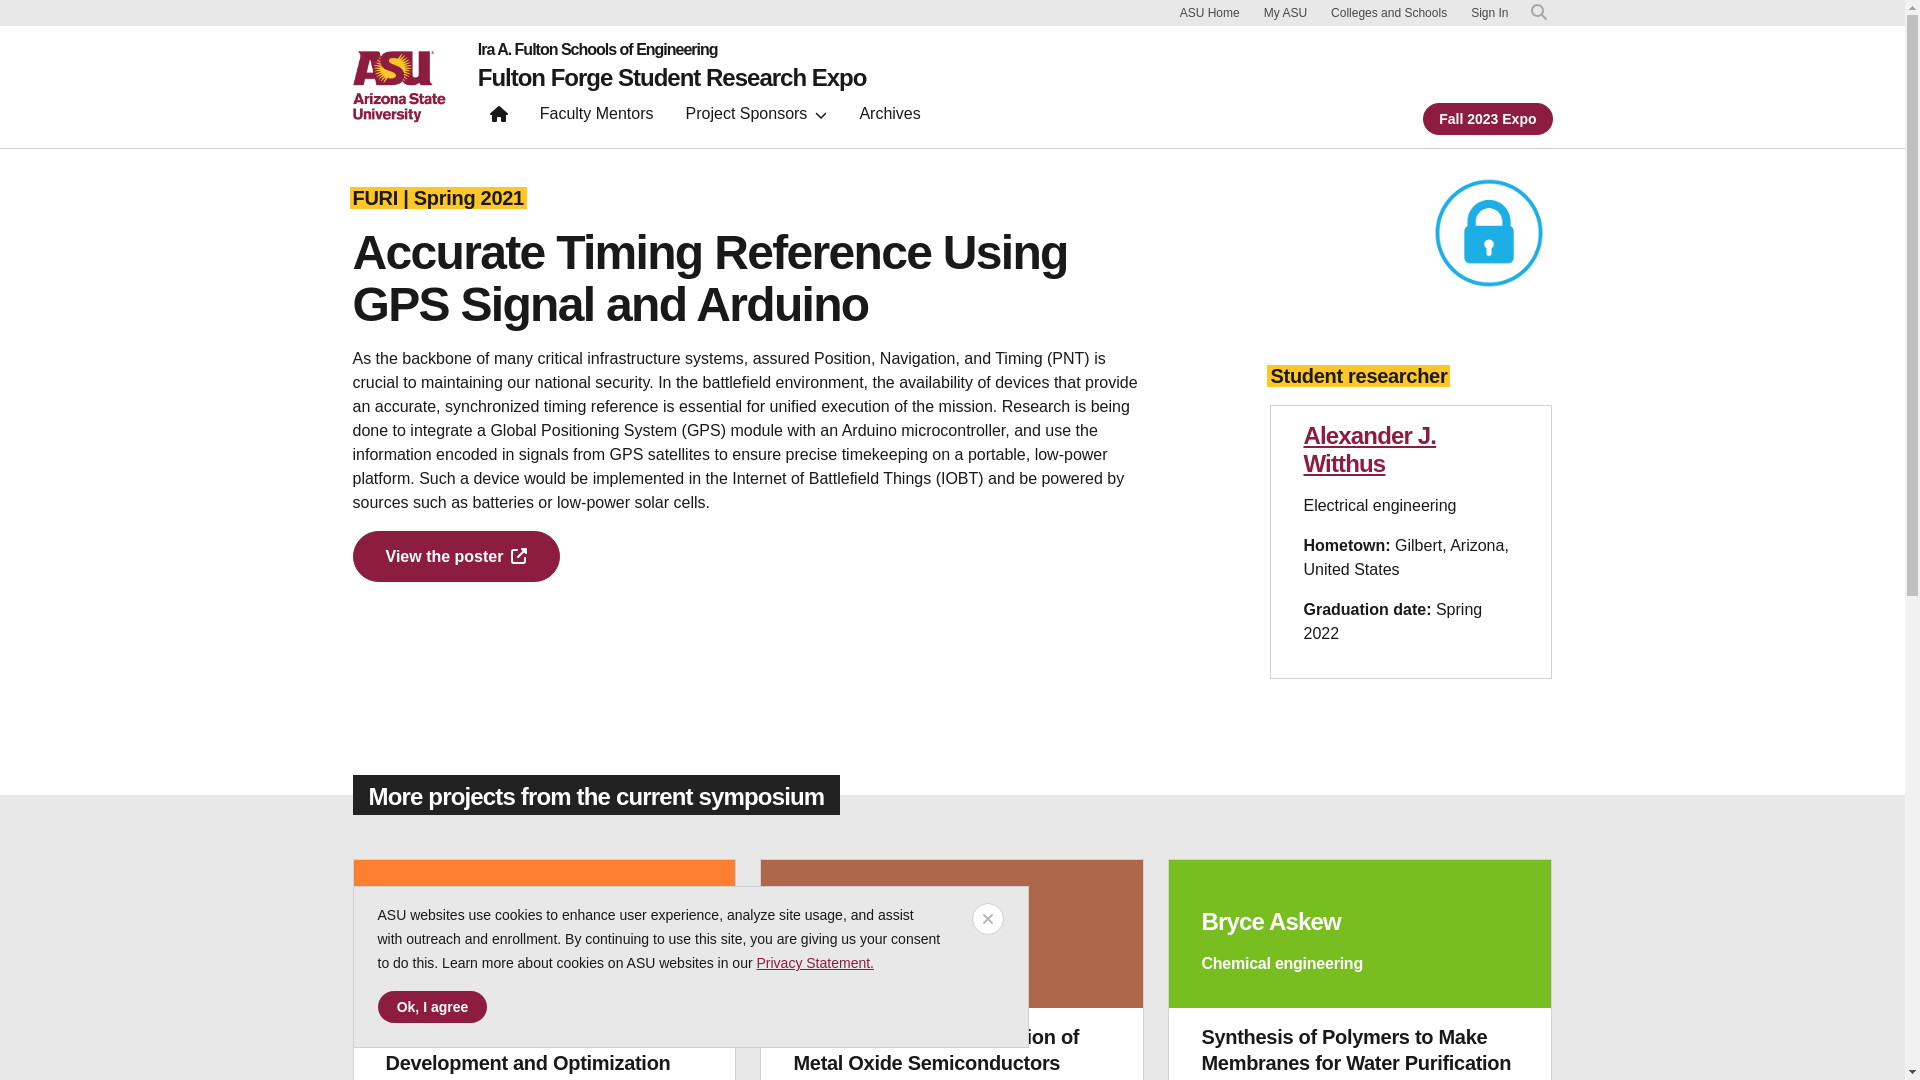  I want to click on ASU home page, so click(398, 86).